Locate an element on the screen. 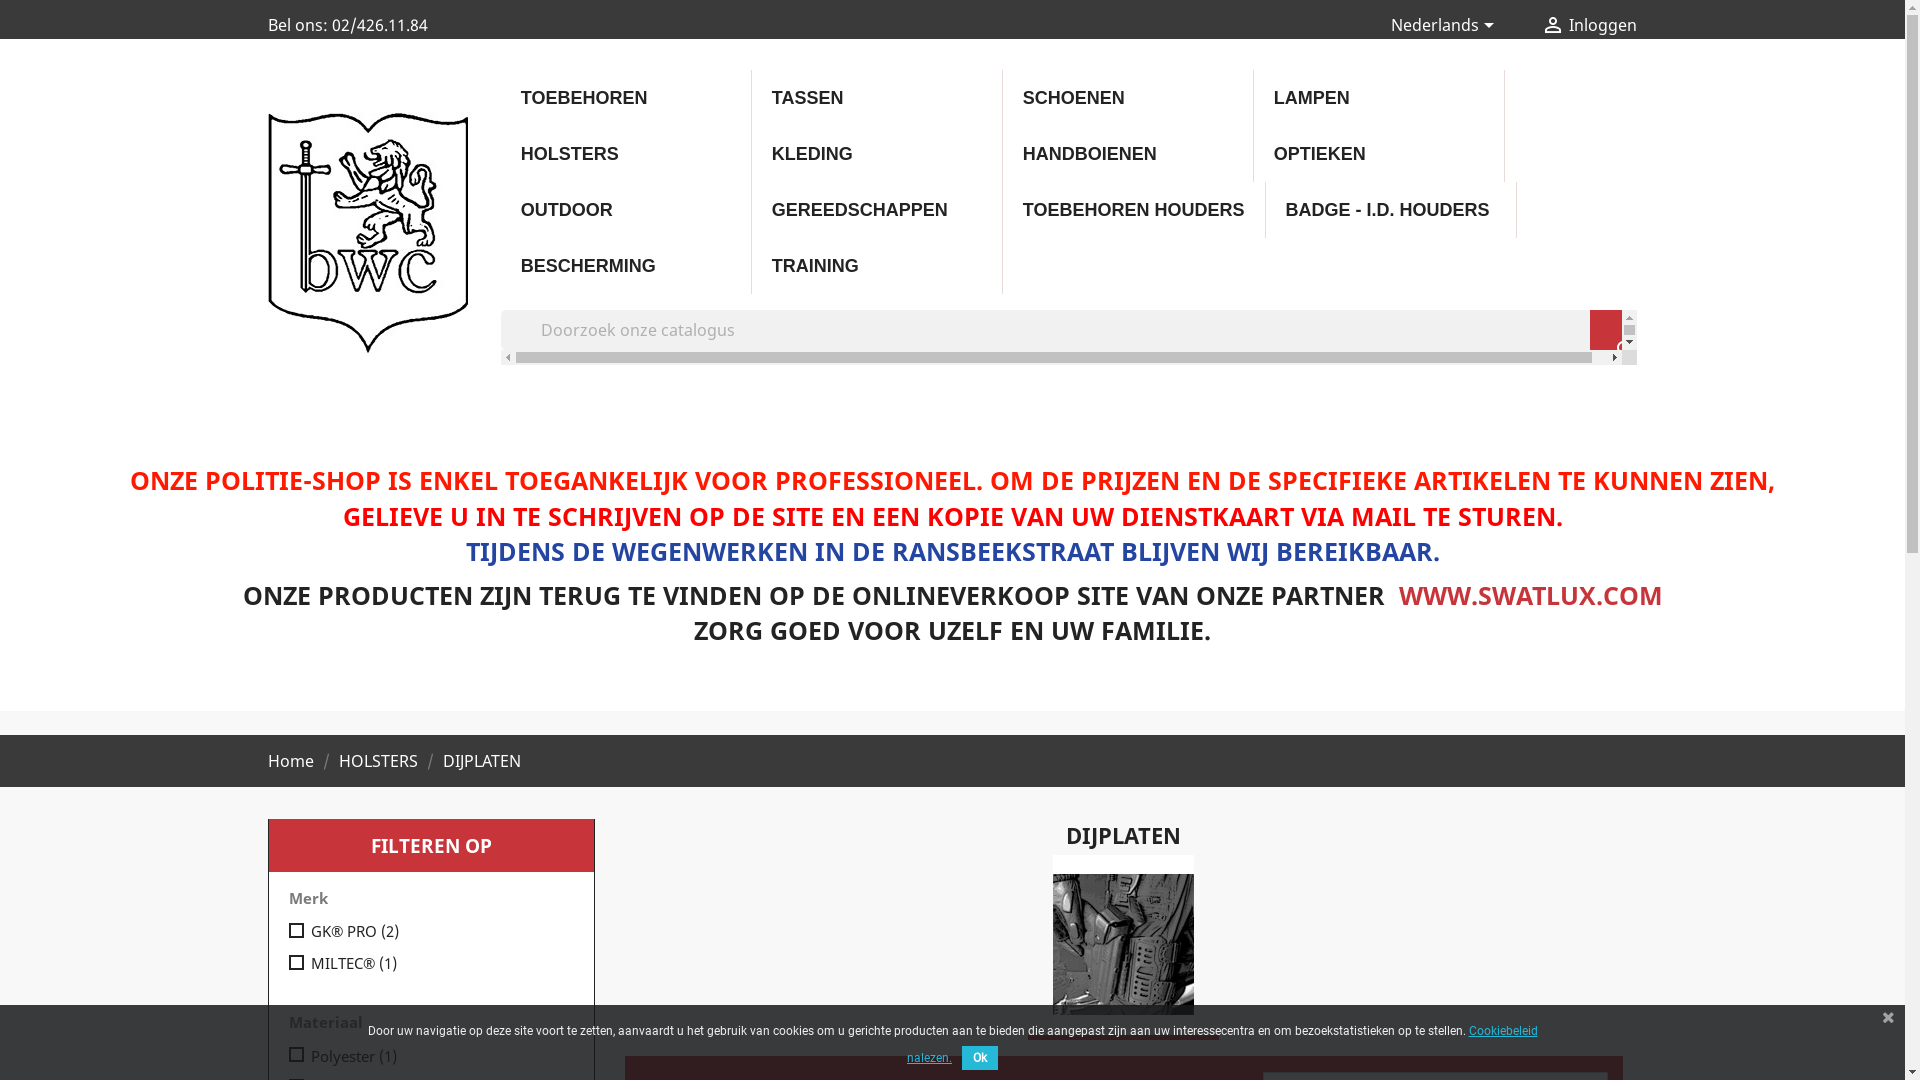 The image size is (1920, 1080). Home is located at coordinates (293, 761).